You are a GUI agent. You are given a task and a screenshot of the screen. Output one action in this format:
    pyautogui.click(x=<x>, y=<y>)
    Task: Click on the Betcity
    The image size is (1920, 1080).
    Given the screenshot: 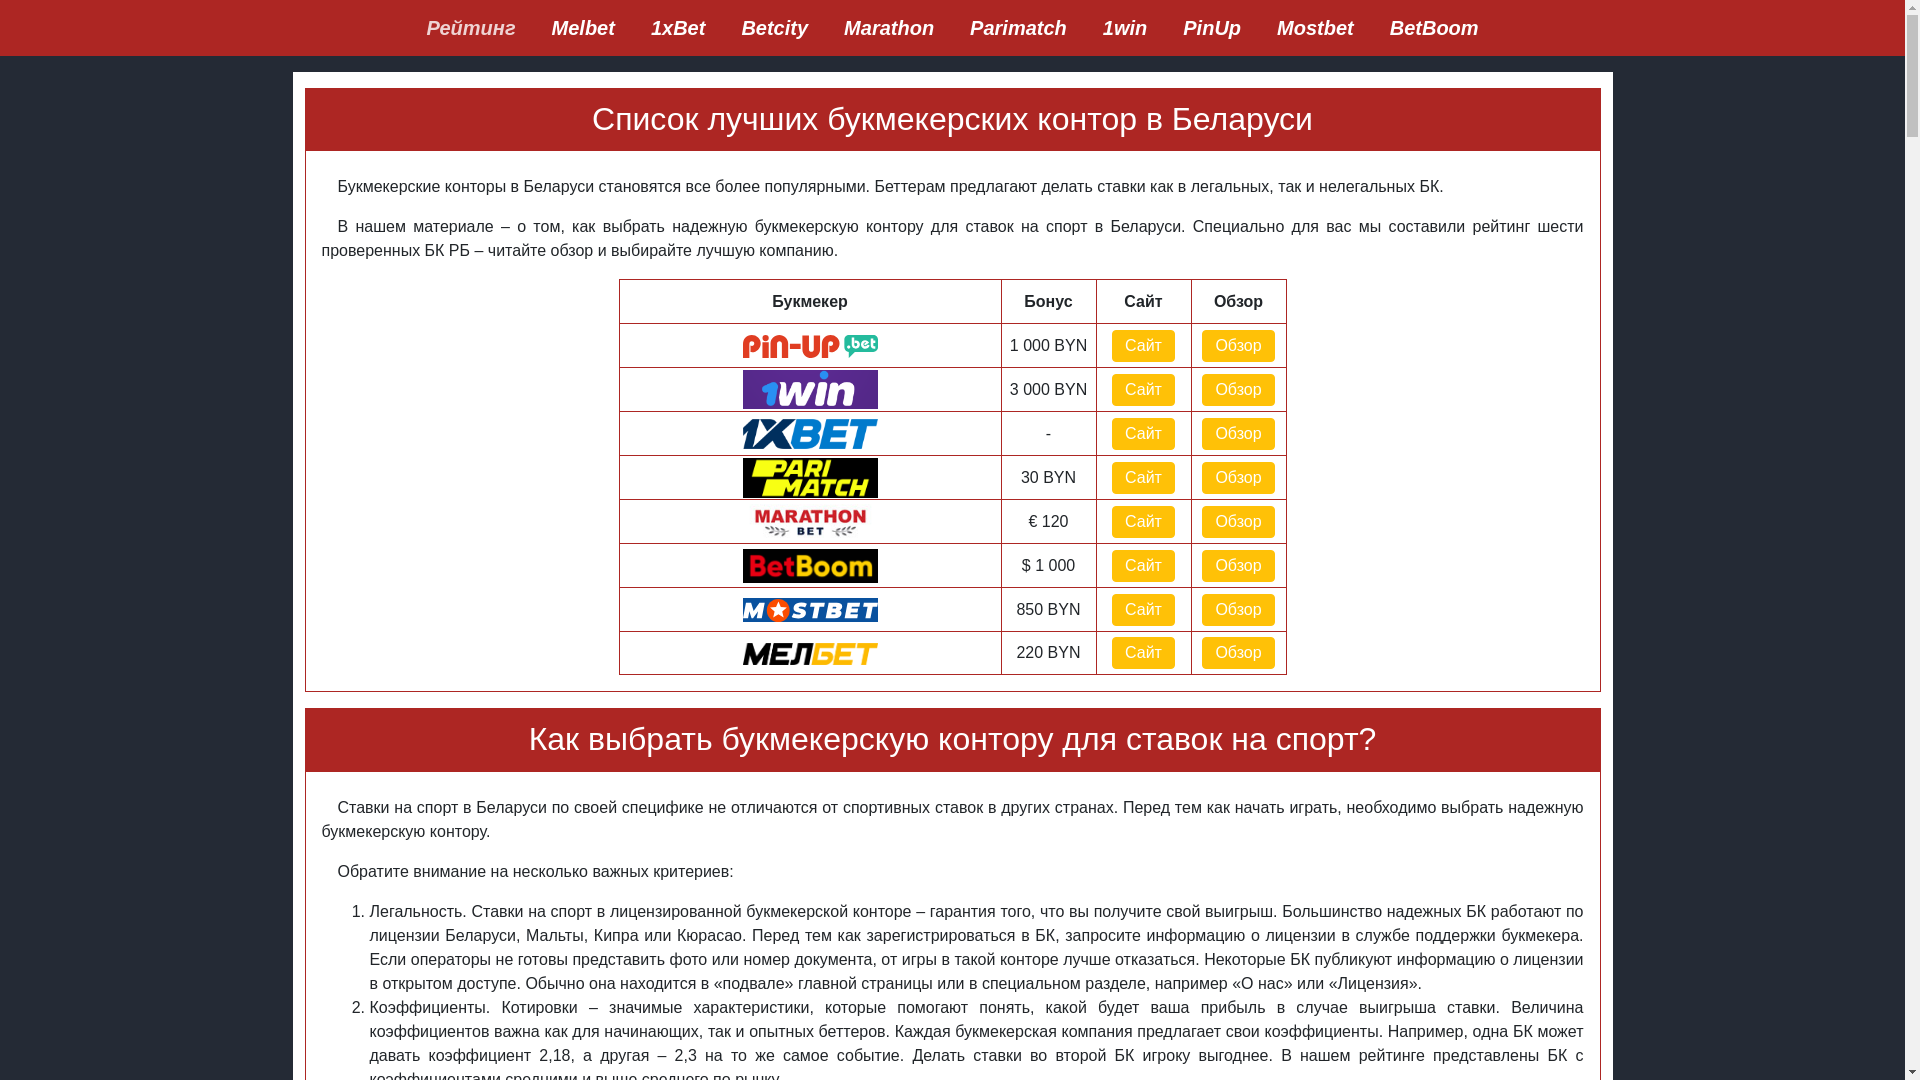 What is the action you would take?
    pyautogui.click(x=774, y=28)
    